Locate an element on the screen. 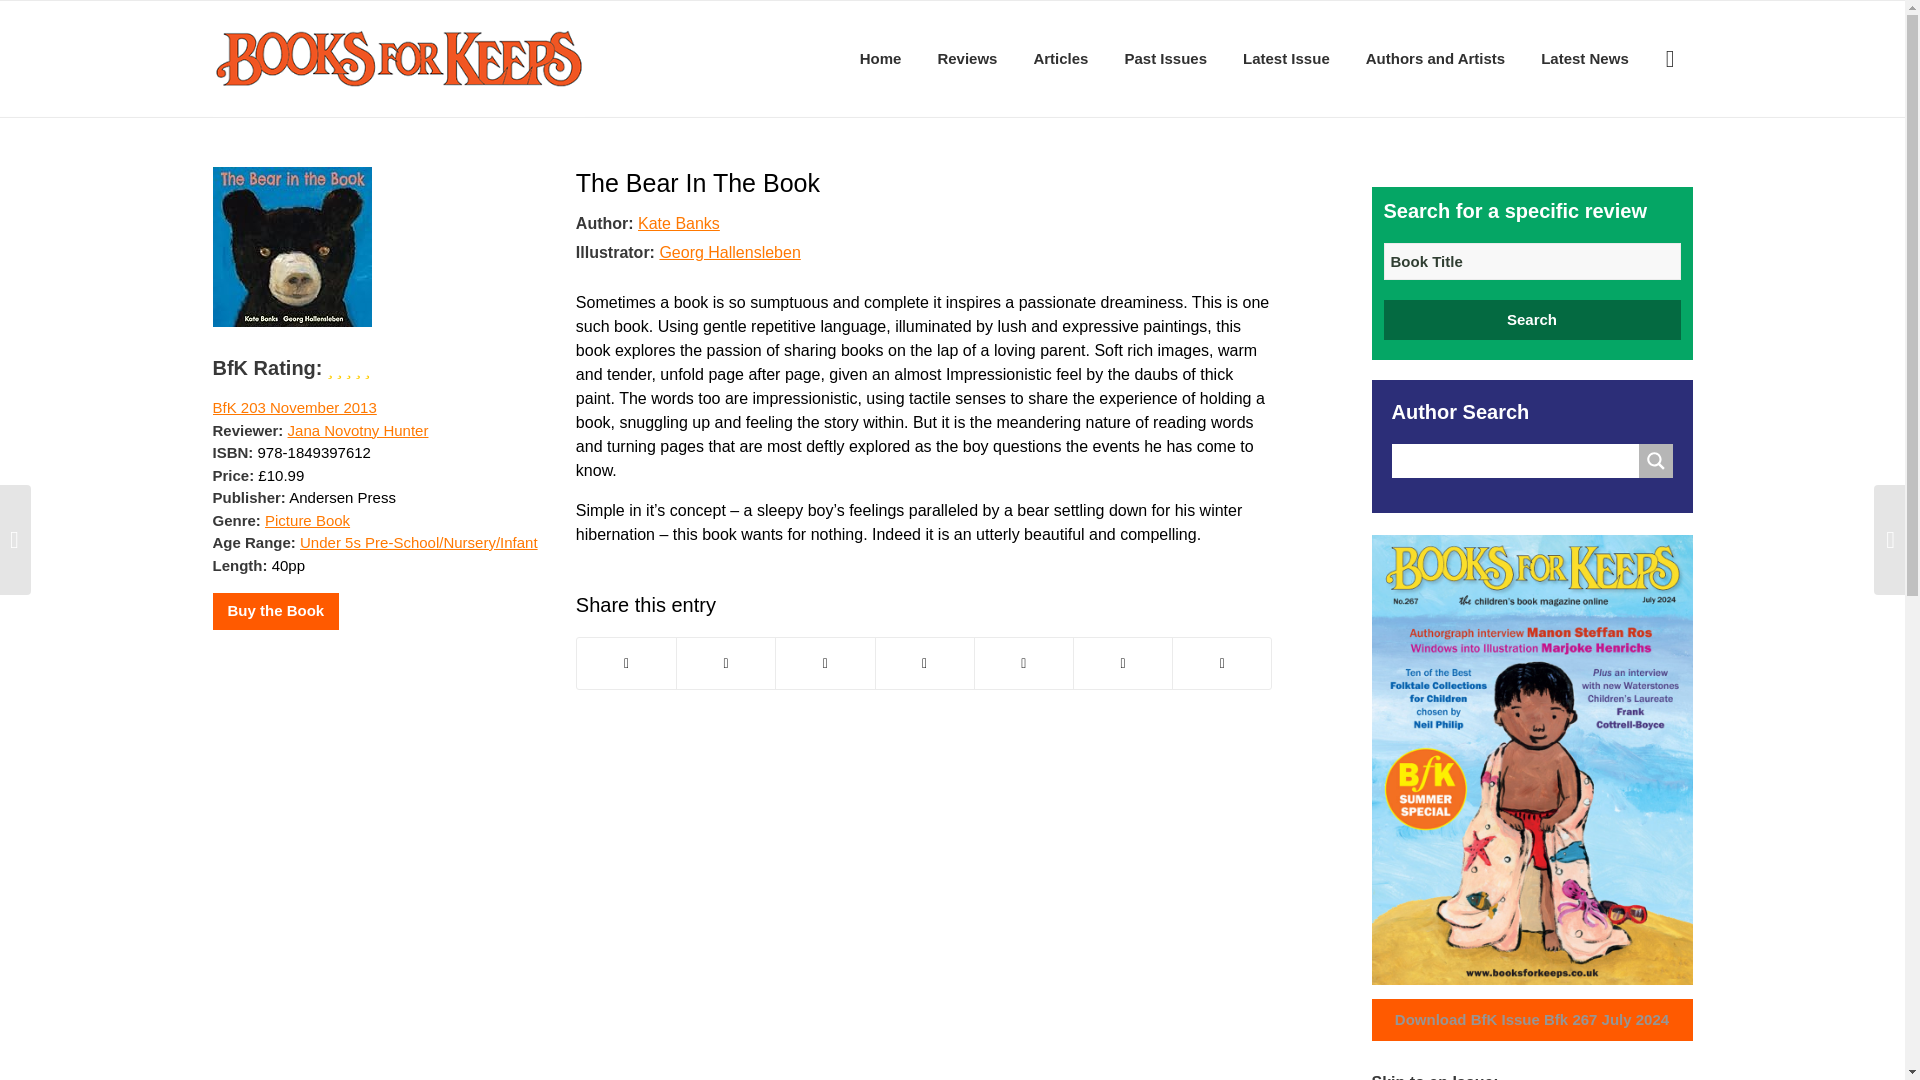 The height and width of the screenshot is (1080, 1920). Georg Hallensleben is located at coordinates (729, 252).